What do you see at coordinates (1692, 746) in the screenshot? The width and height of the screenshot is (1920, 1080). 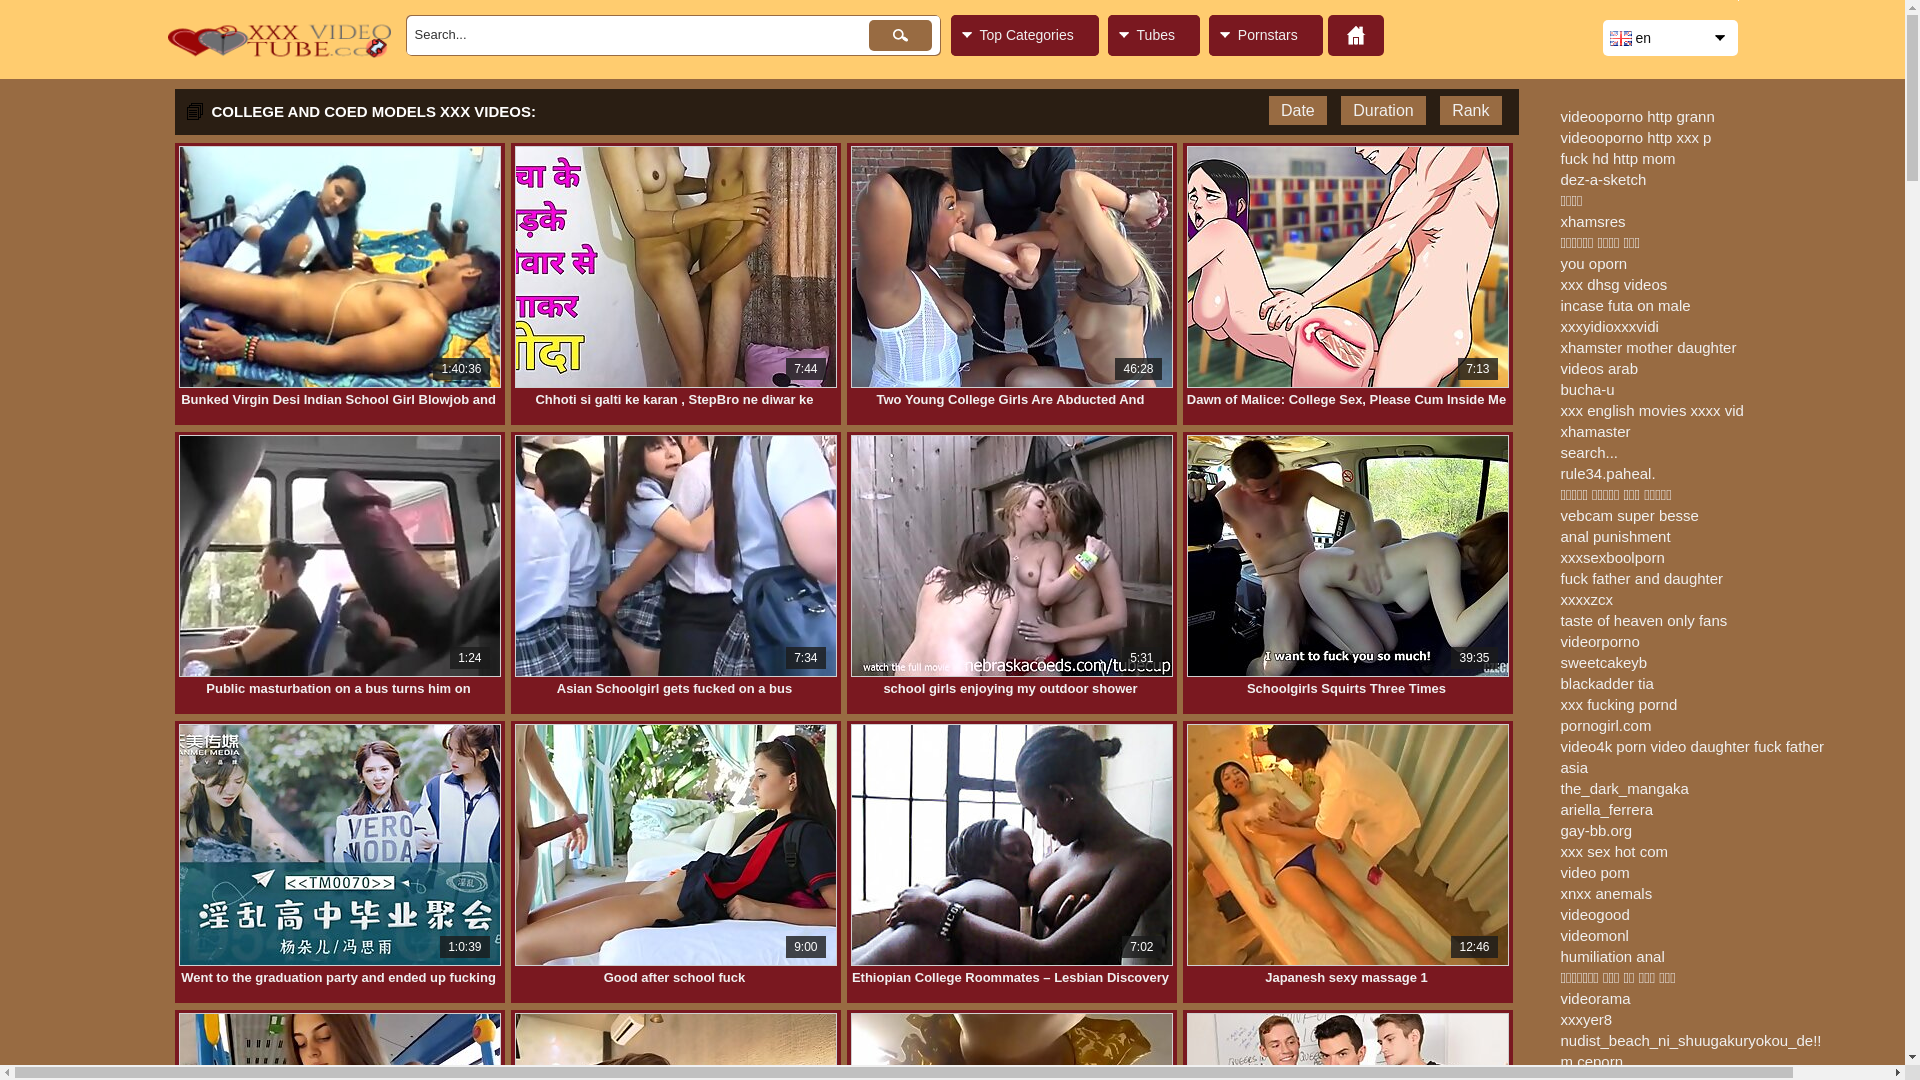 I see `video4k porn video daughter fuck father` at bounding box center [1692, 746].